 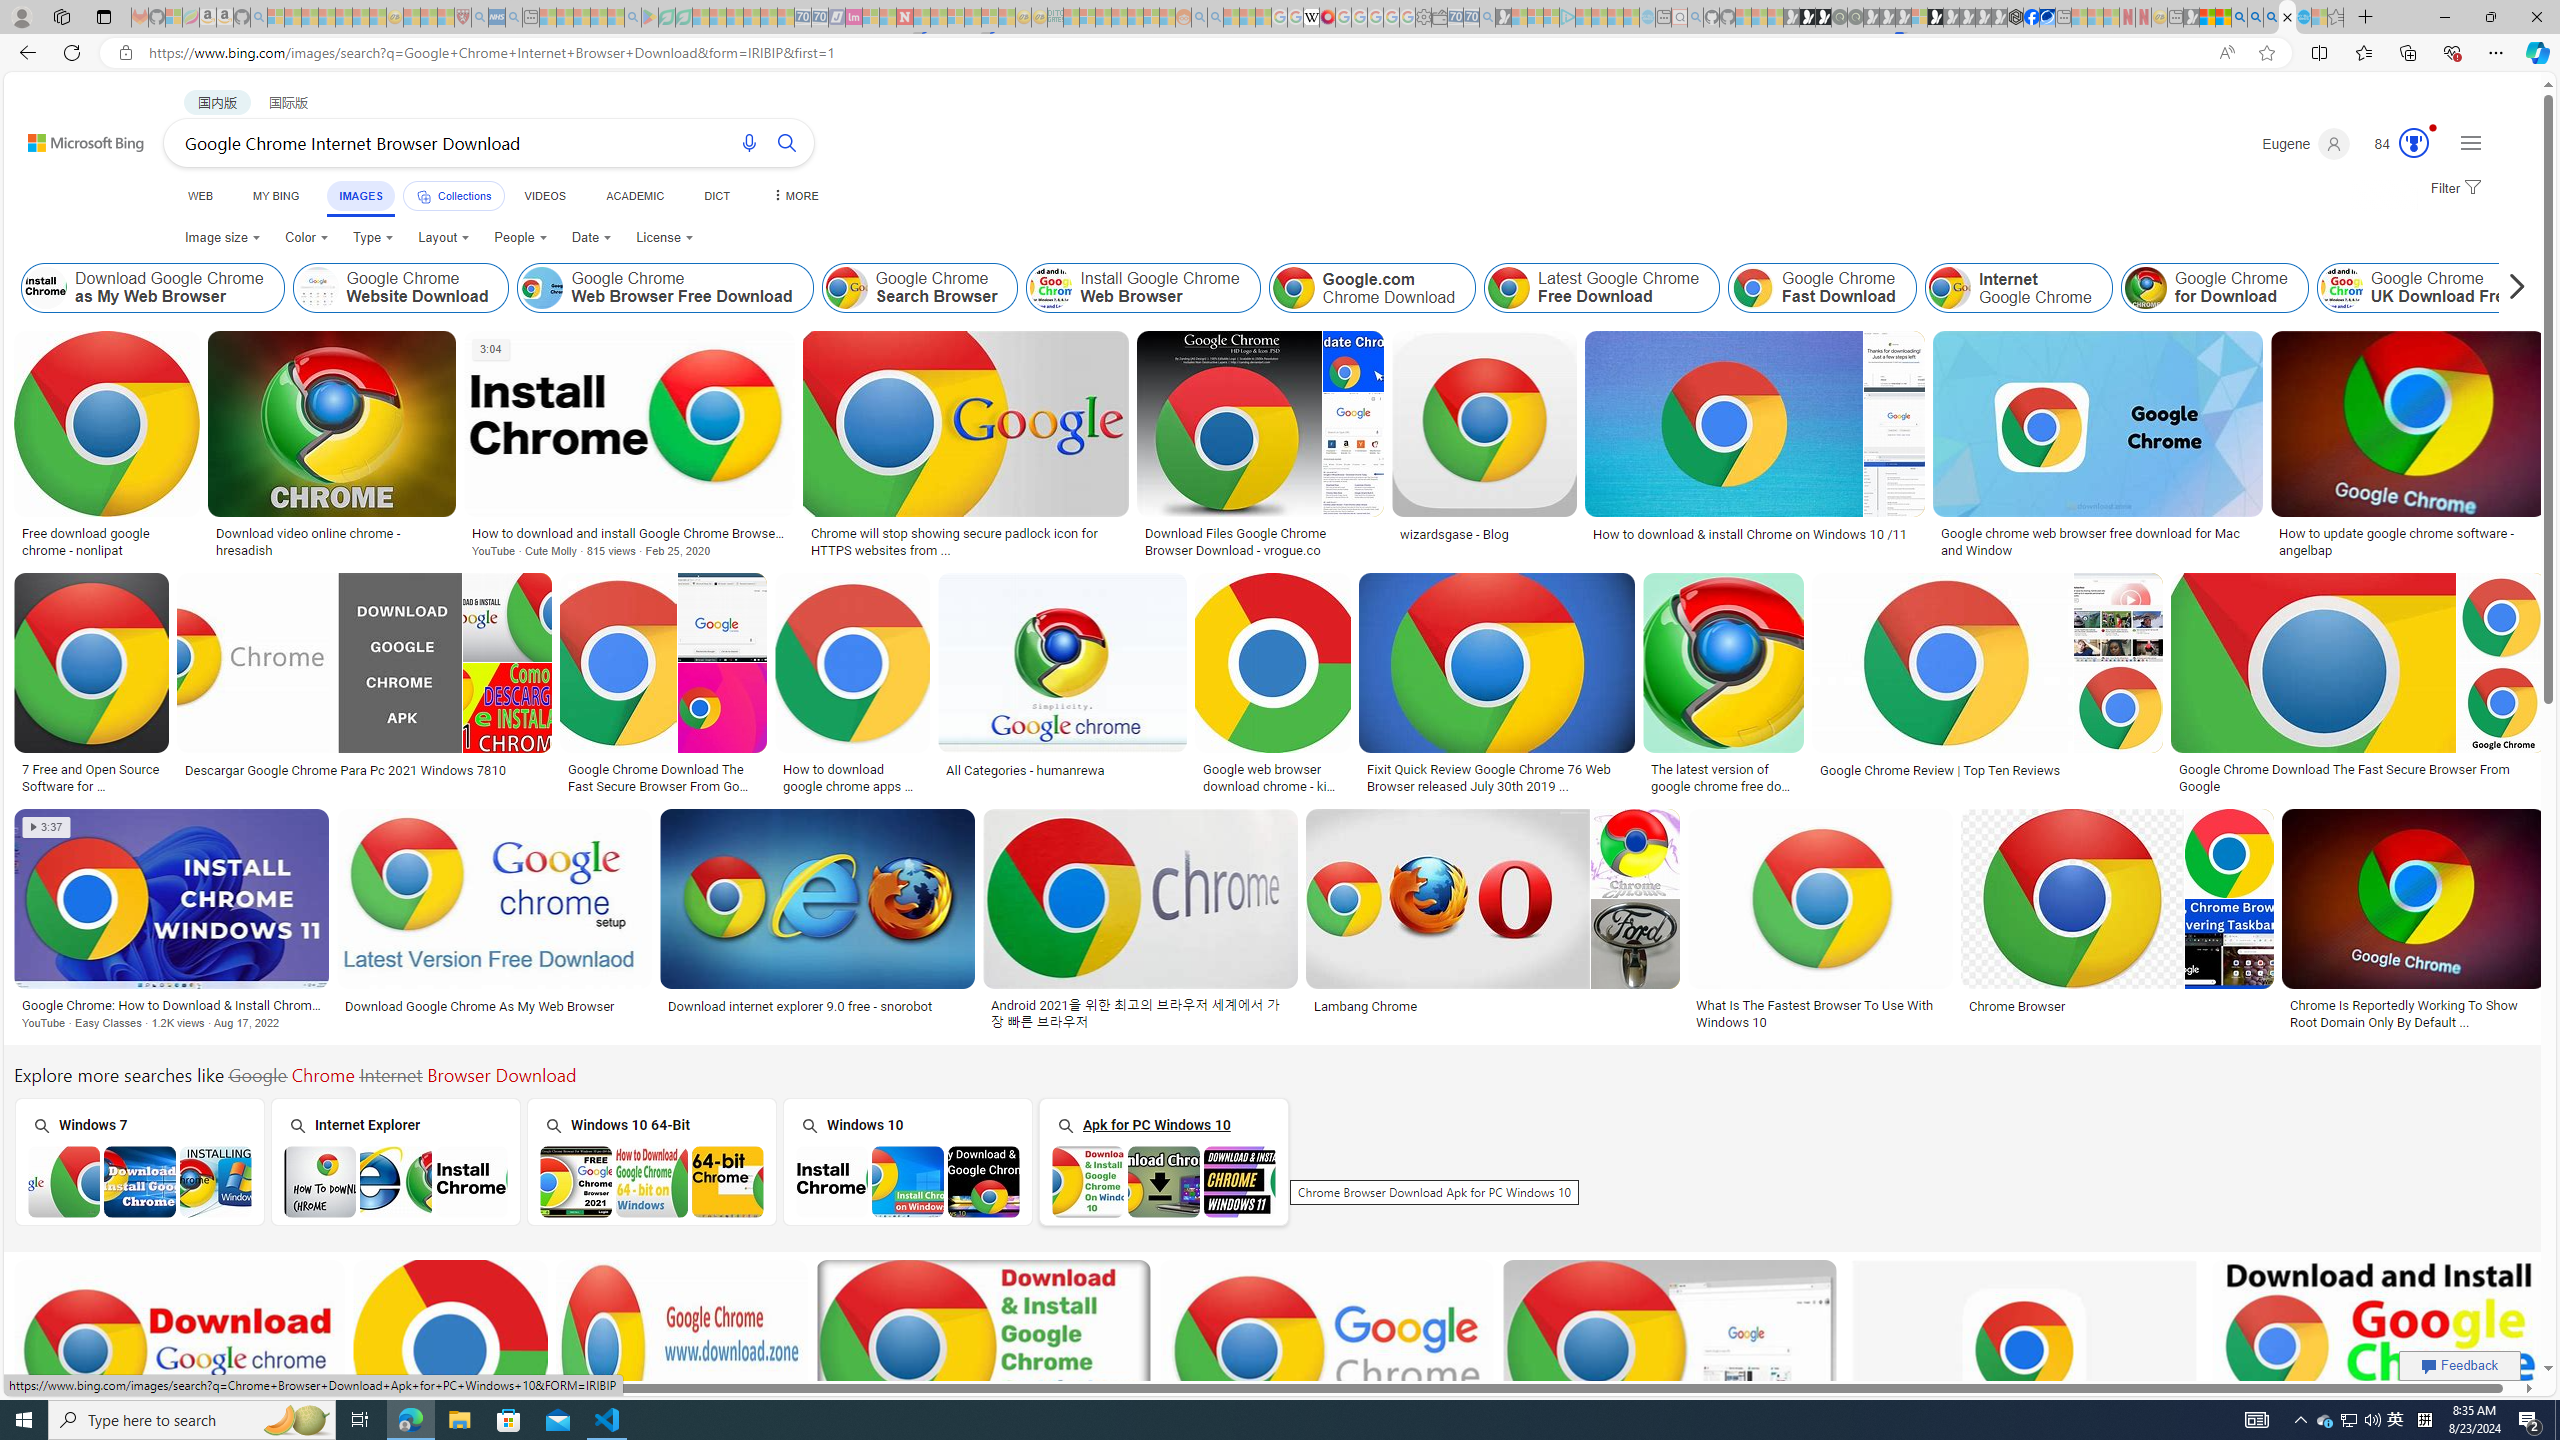 I want to click on Pets - MSN - Sleeping, so click(x=598, y=17).